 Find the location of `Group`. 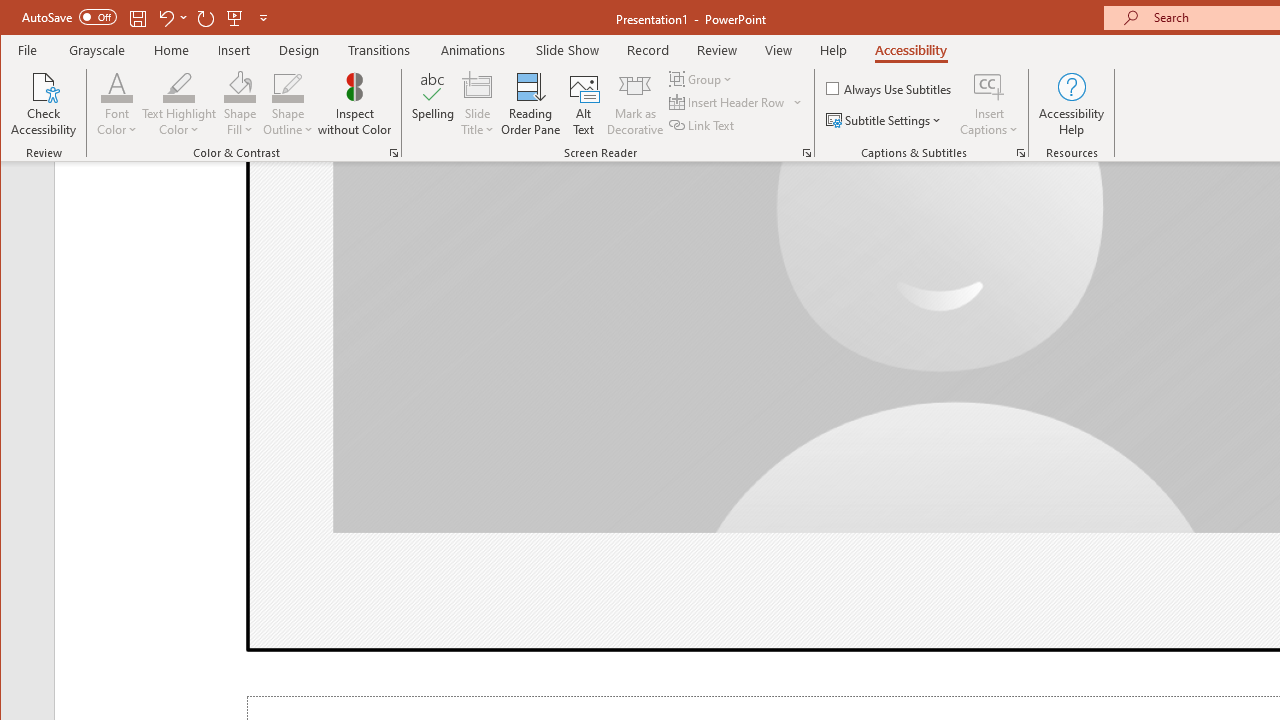

Group is located at coordinates (702, 78).